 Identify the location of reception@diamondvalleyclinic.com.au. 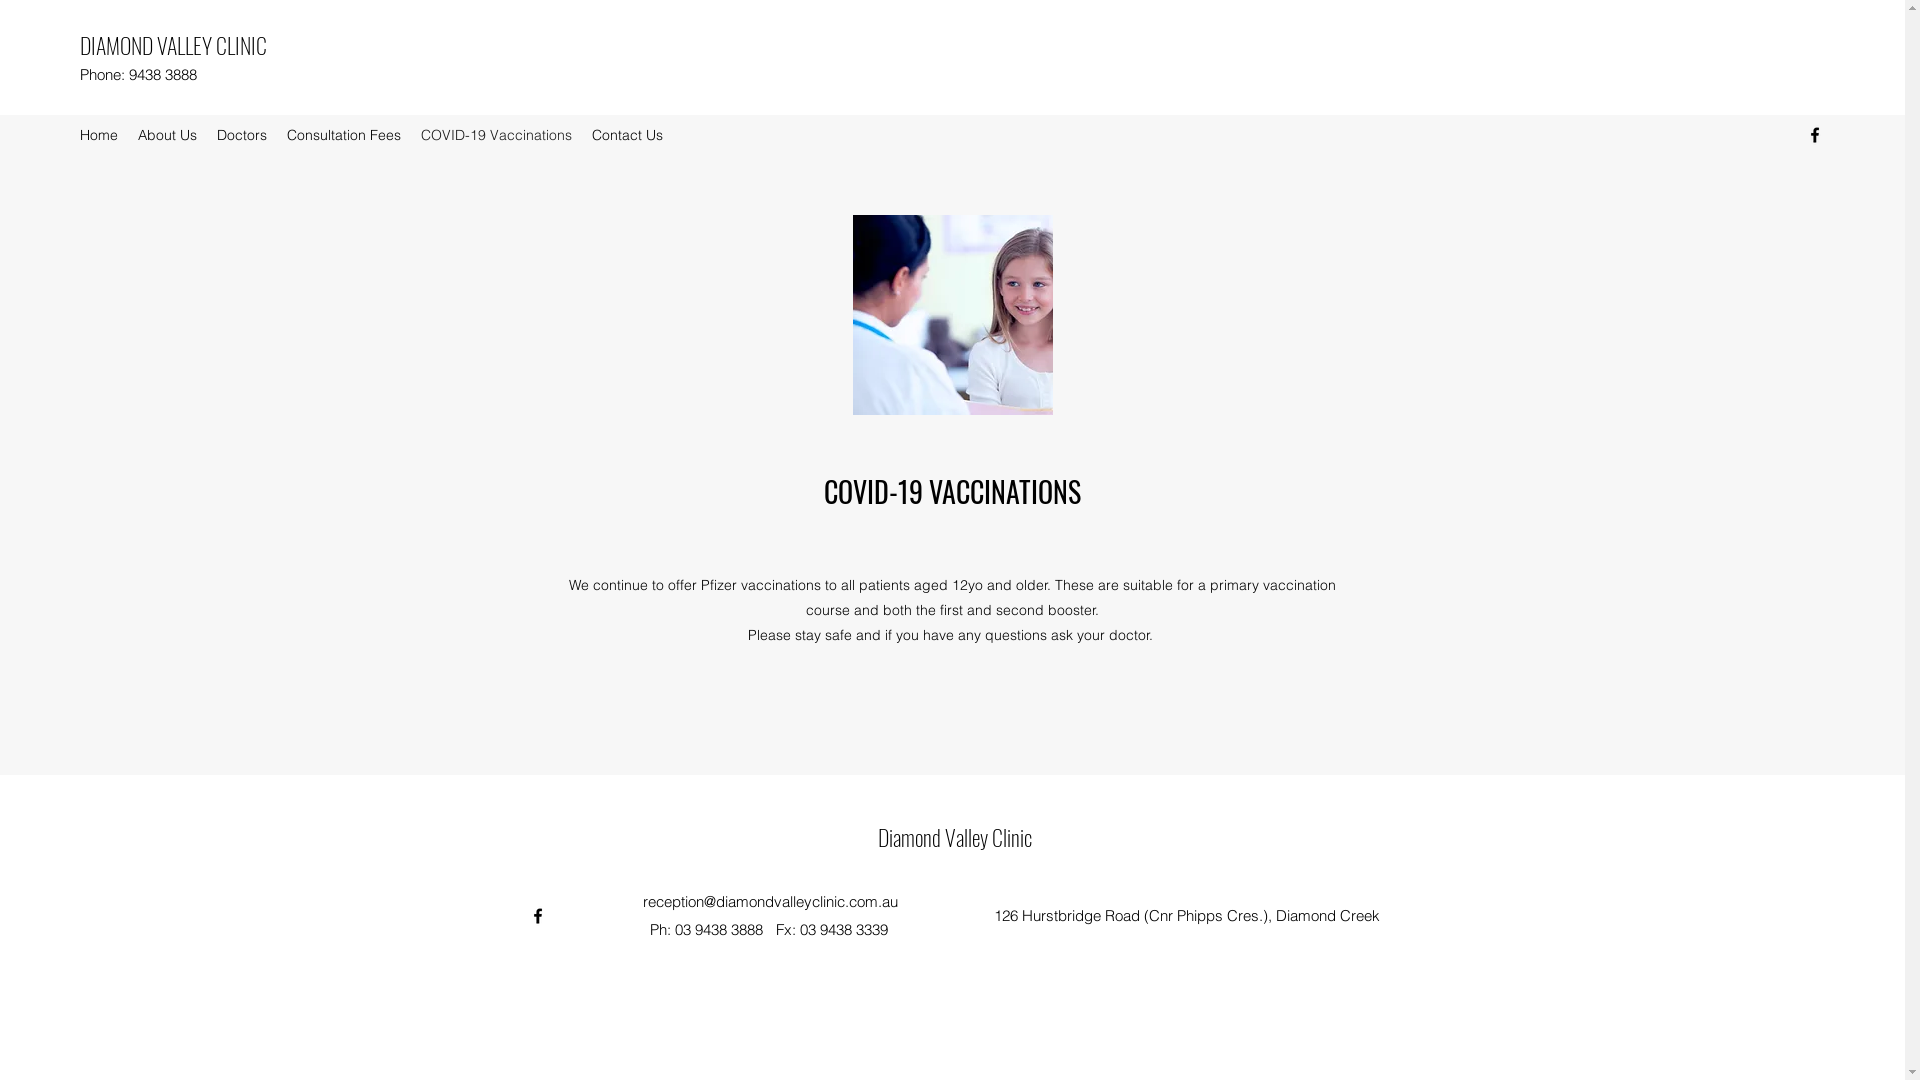
(770, 902).